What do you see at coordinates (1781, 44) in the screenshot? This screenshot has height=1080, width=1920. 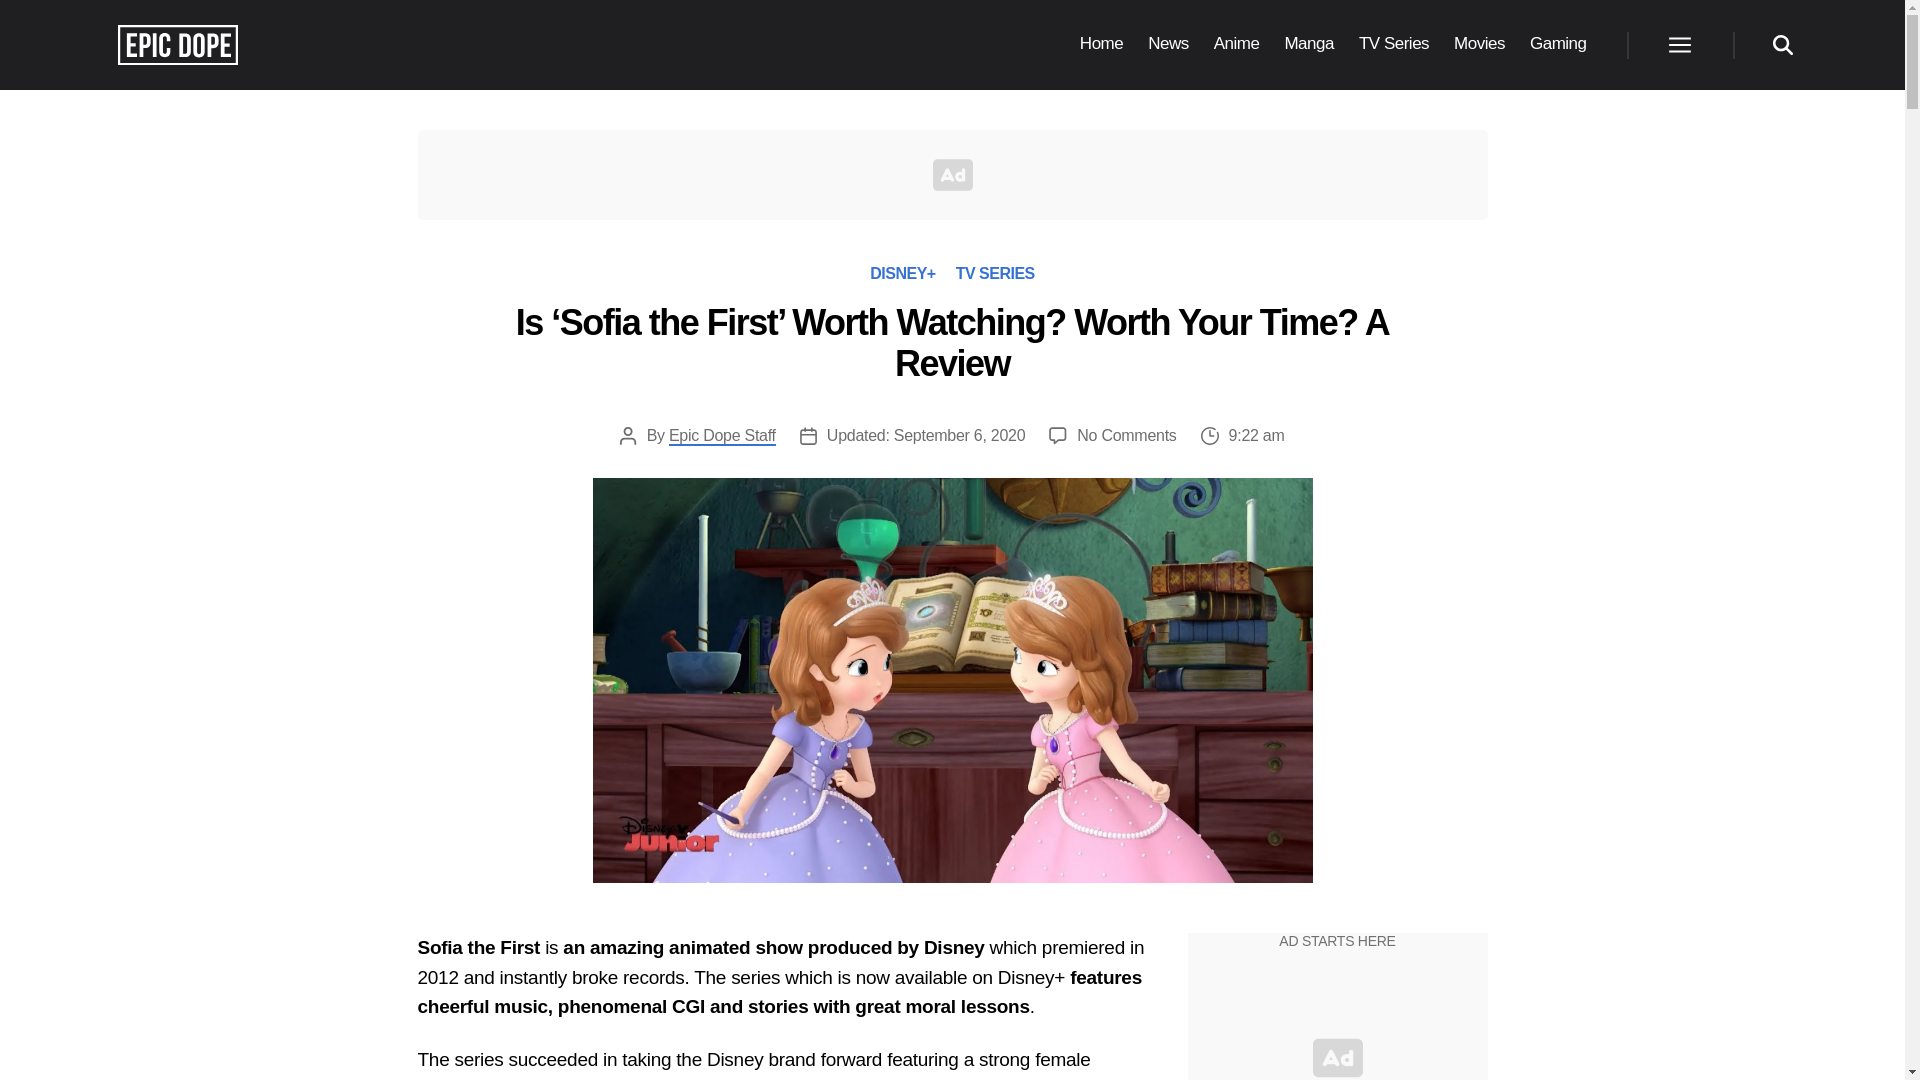 I see `Search` at bounding box center [1781, 44].